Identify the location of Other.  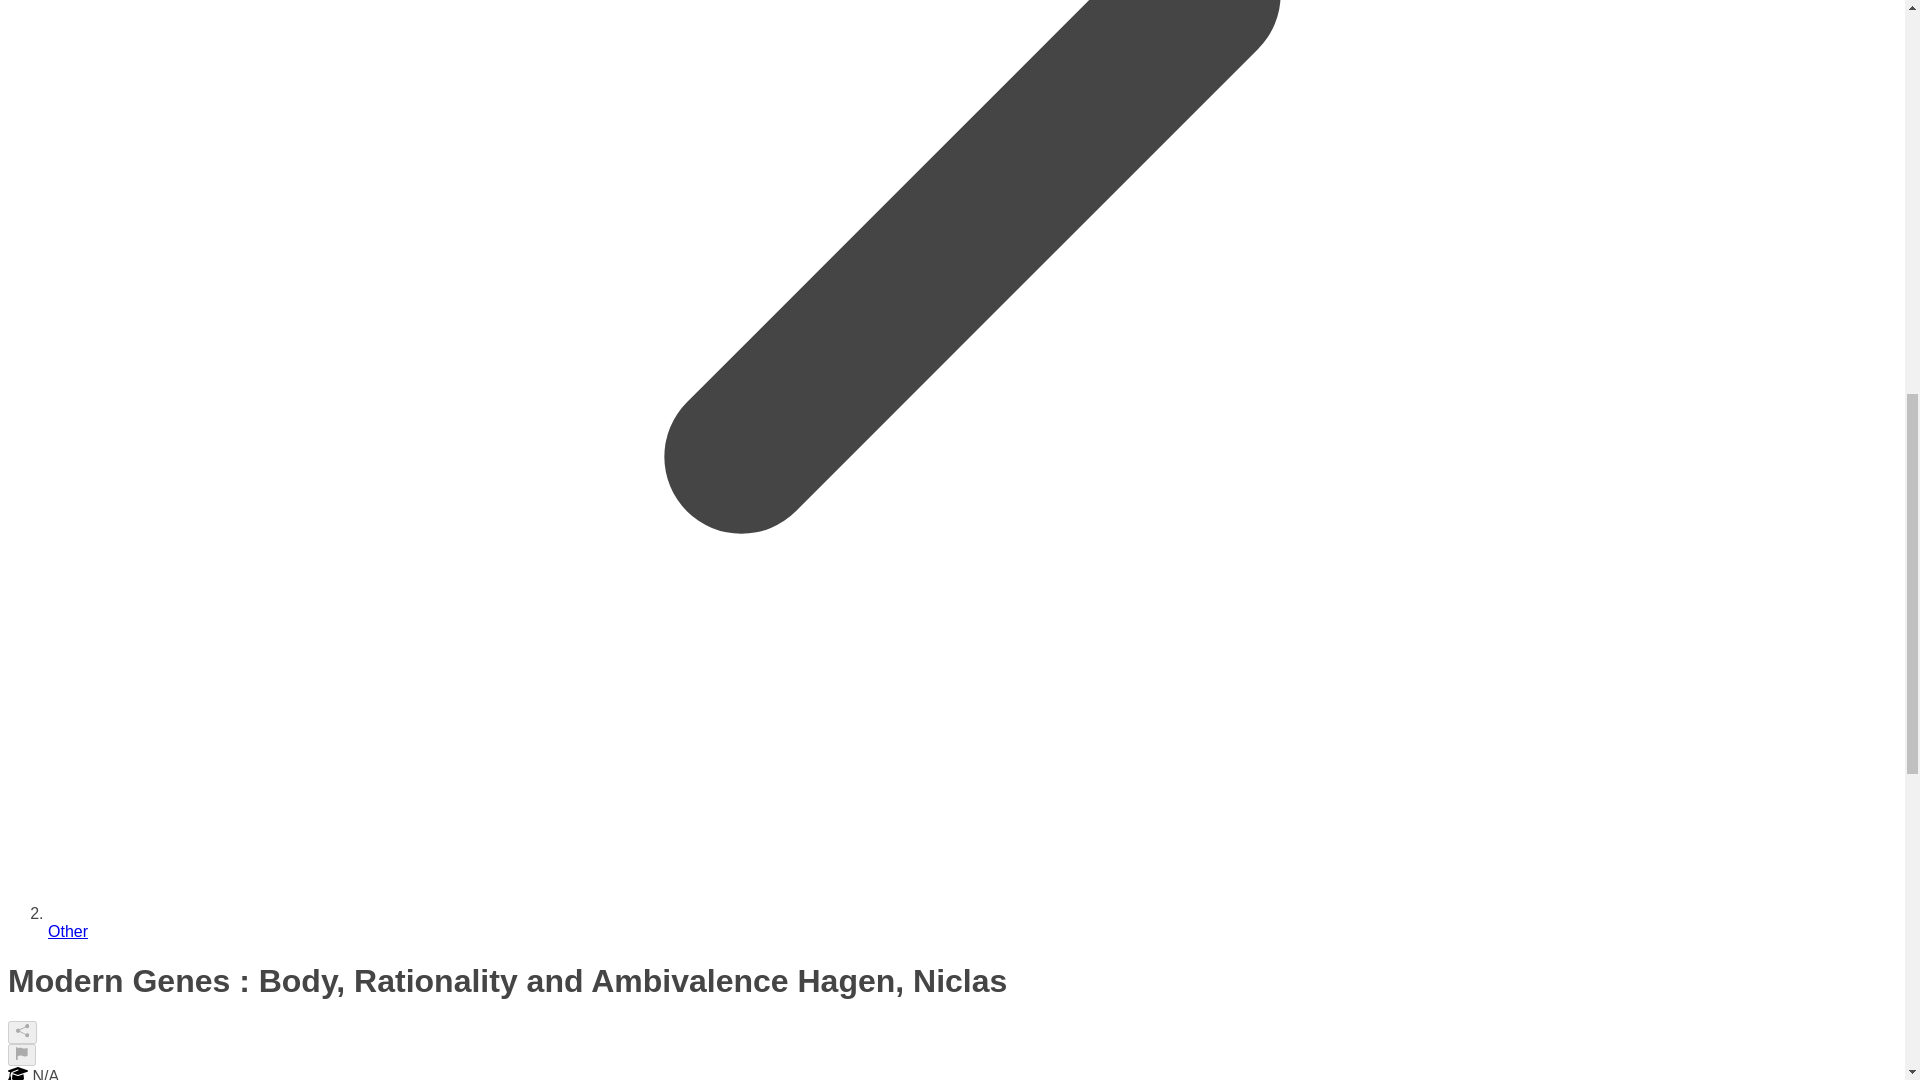
(68, 931).